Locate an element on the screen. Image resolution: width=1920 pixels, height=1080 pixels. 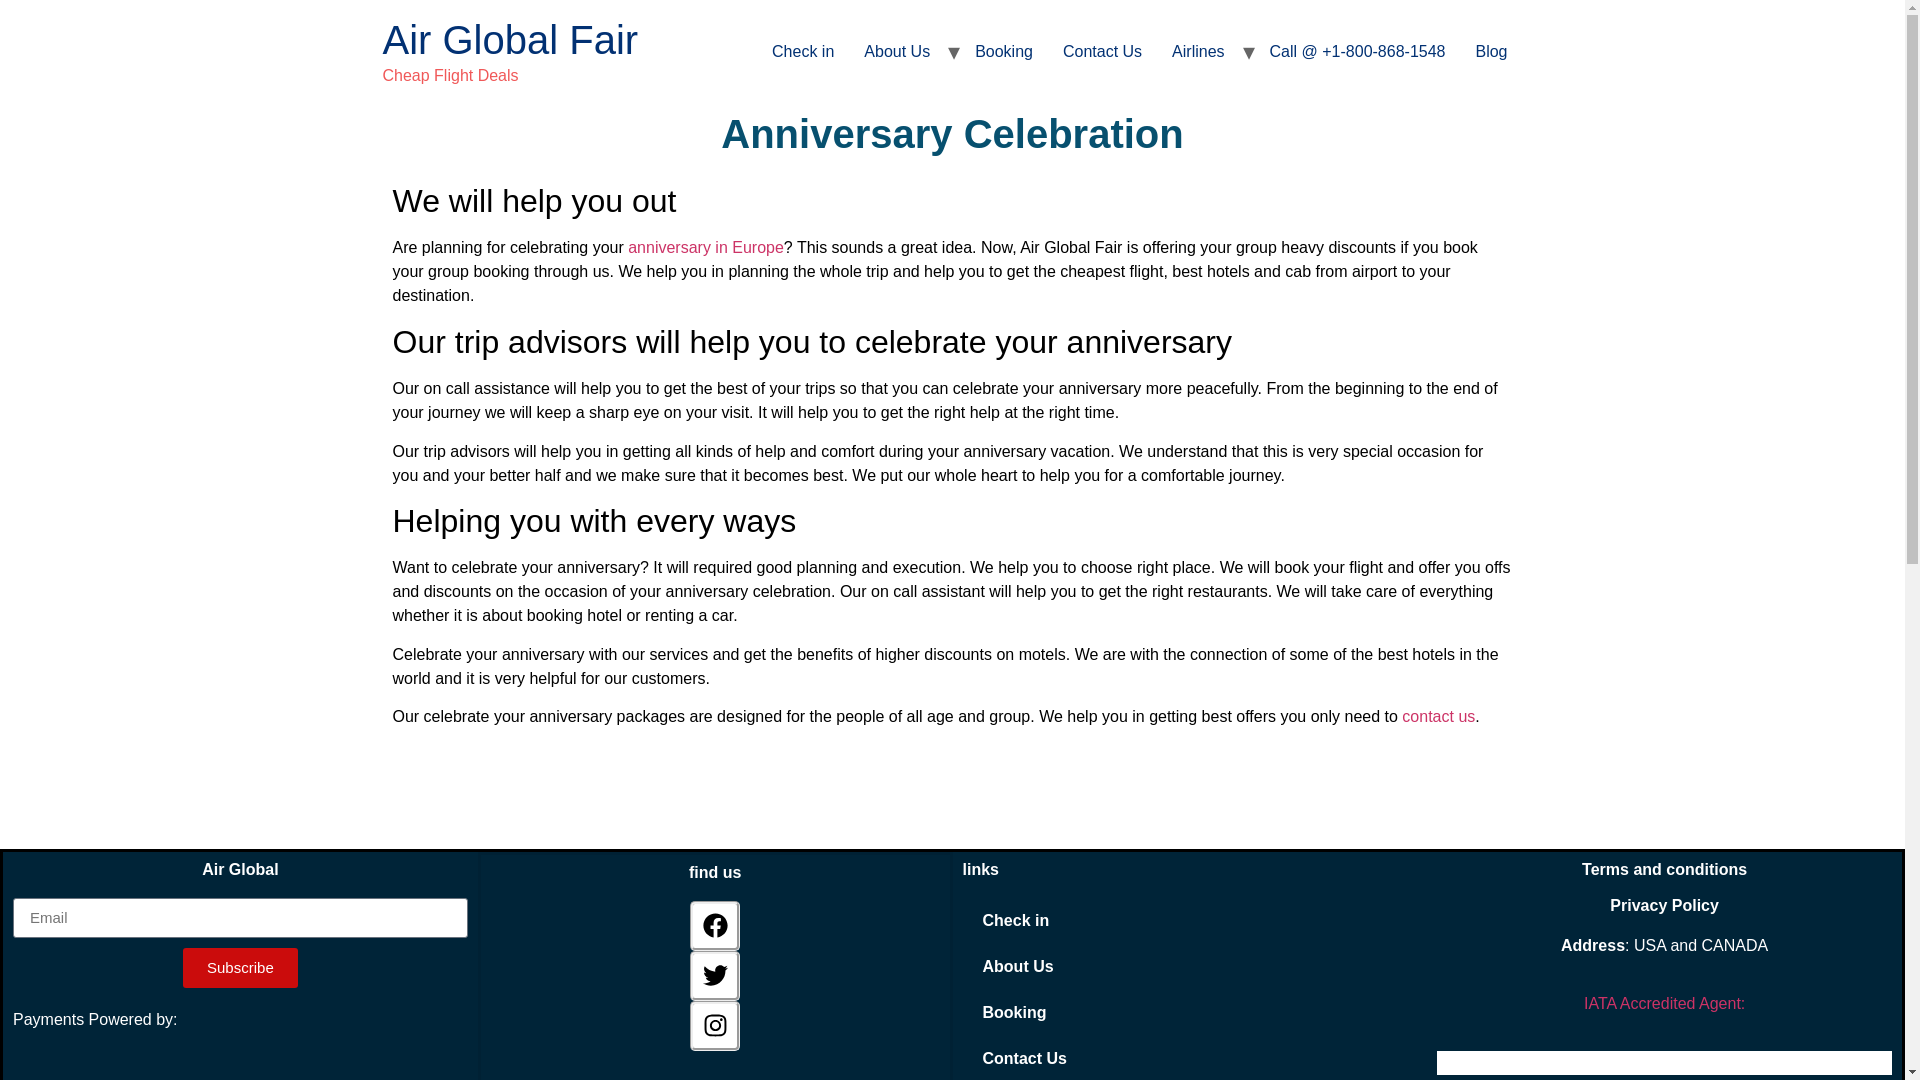
Contact Us is located at coordinates (1102, 52).